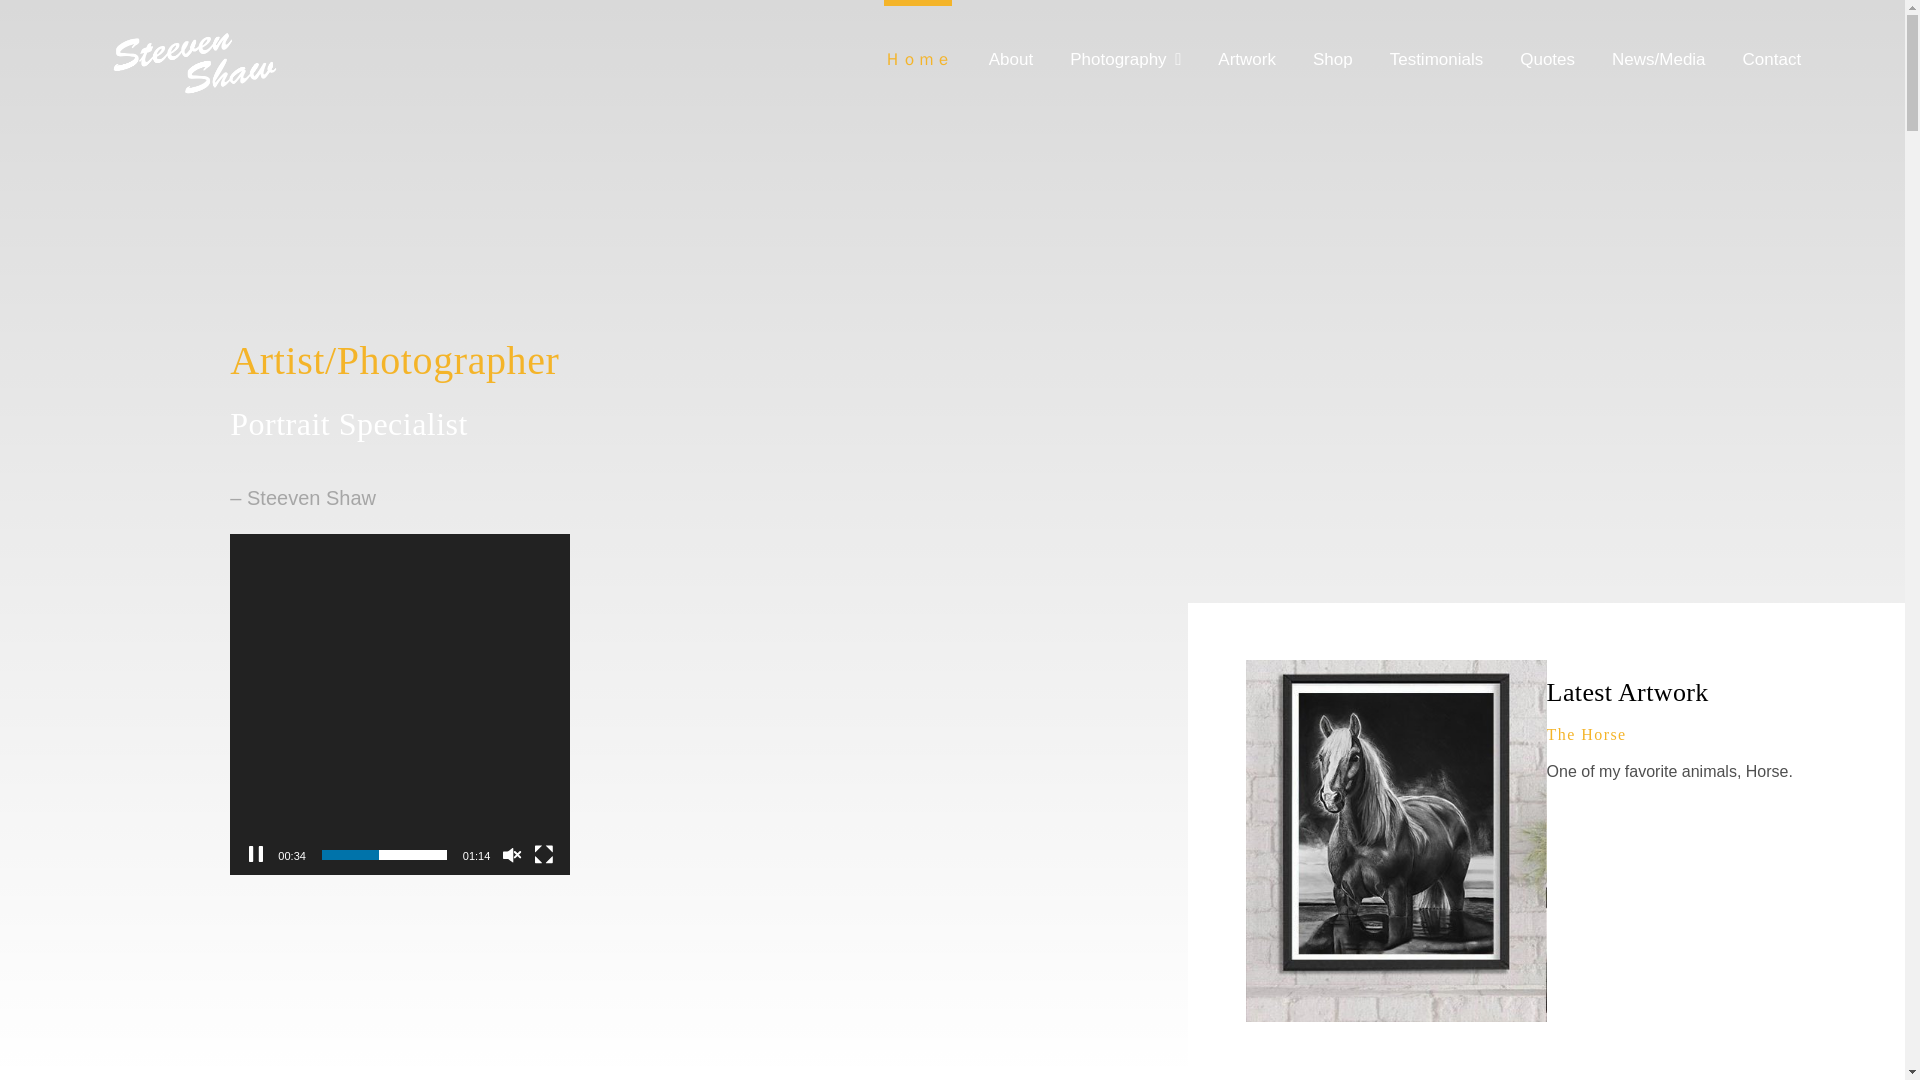  What do you see at coordinates (512, 854) in the screenshot?
I see `Unmute` at bounding box center [512, 854].